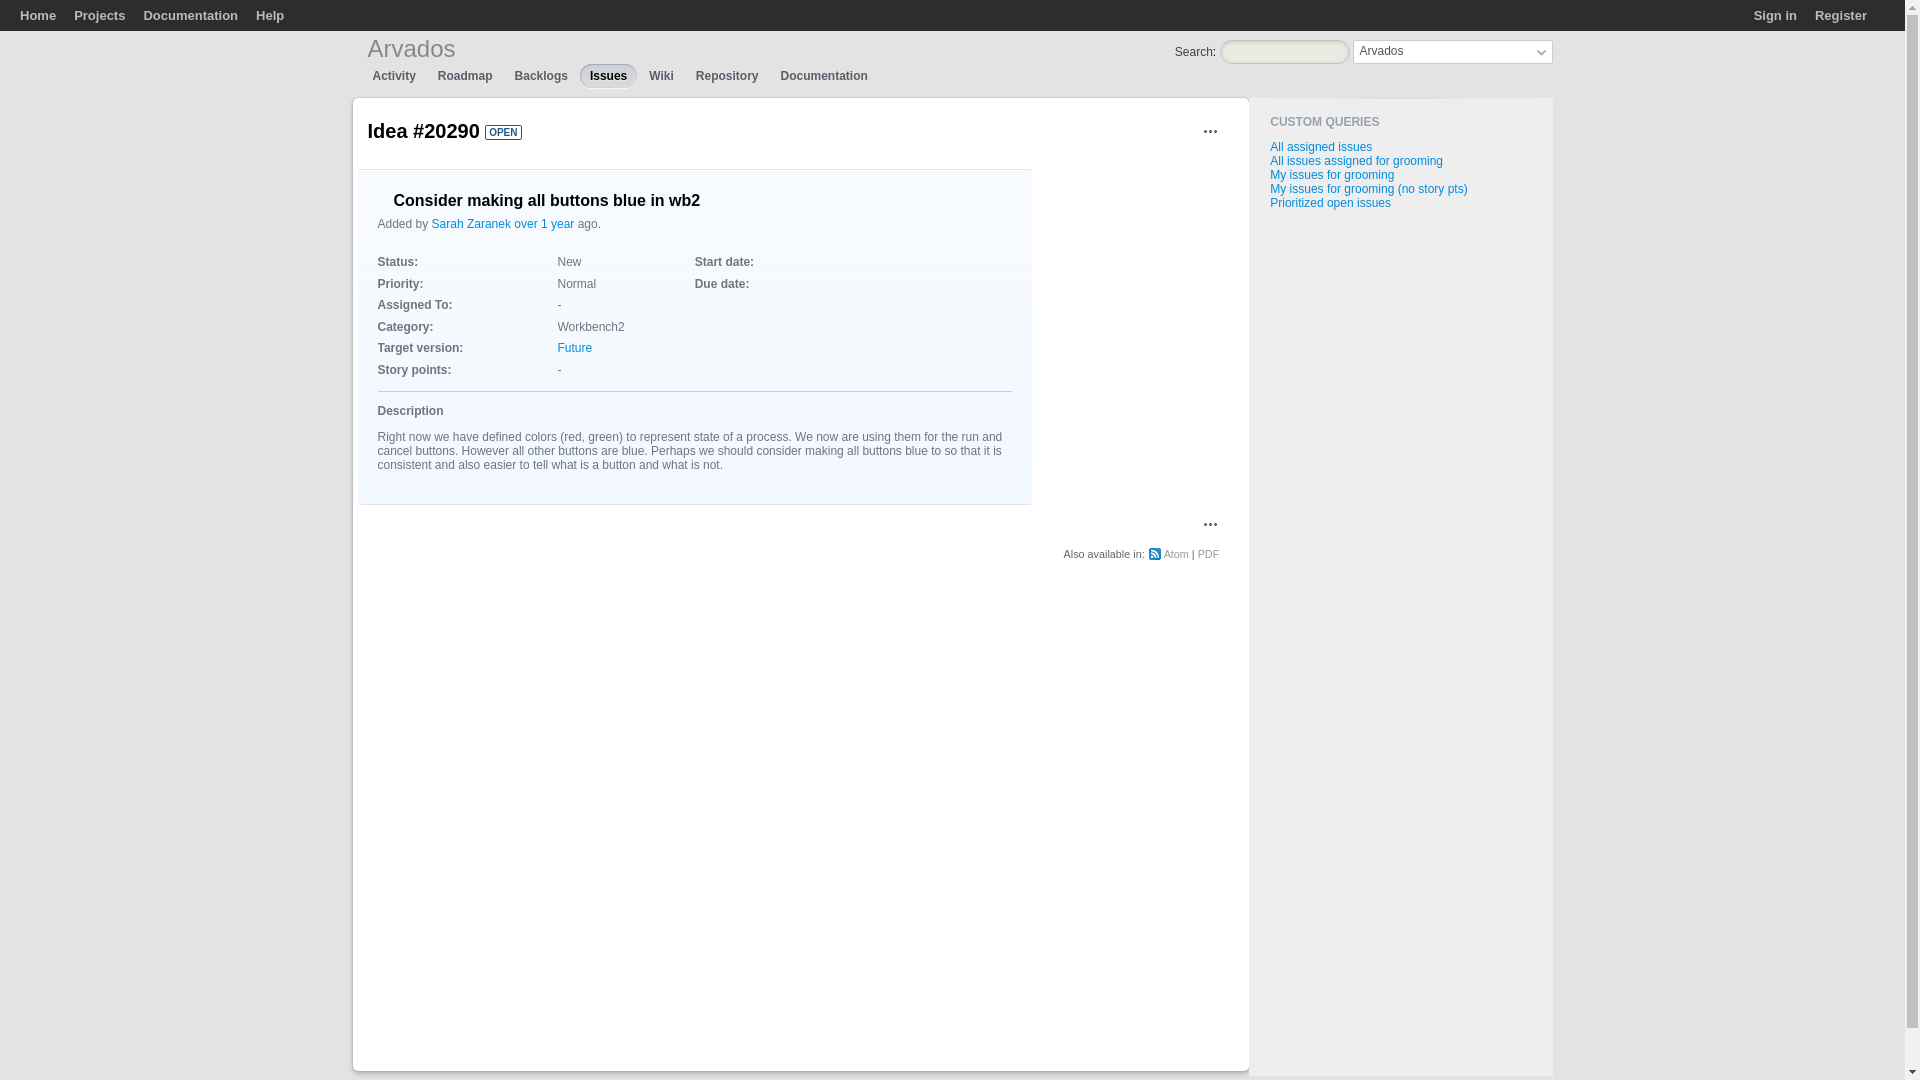  I want to click on PDF, so click(1208, 554).